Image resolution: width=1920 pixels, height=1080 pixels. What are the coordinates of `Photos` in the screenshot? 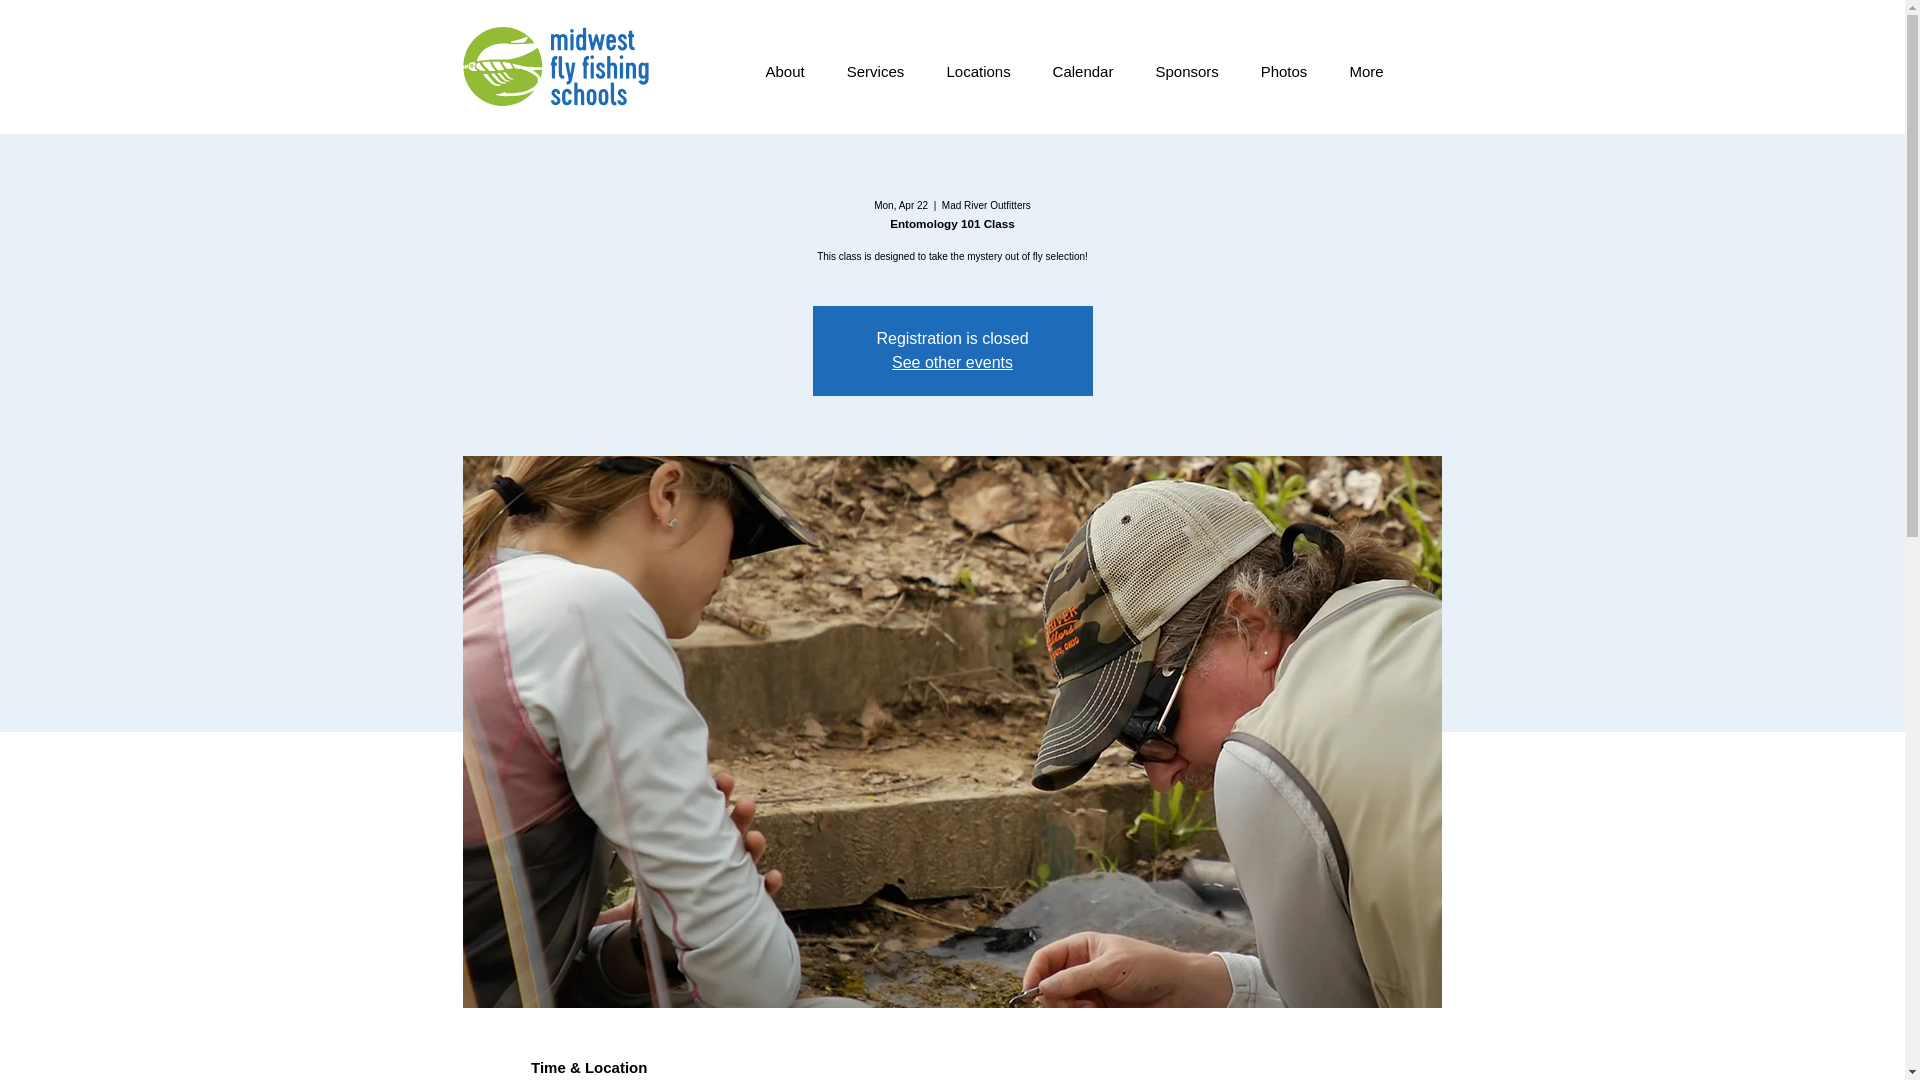 It's located at (1284, 72).